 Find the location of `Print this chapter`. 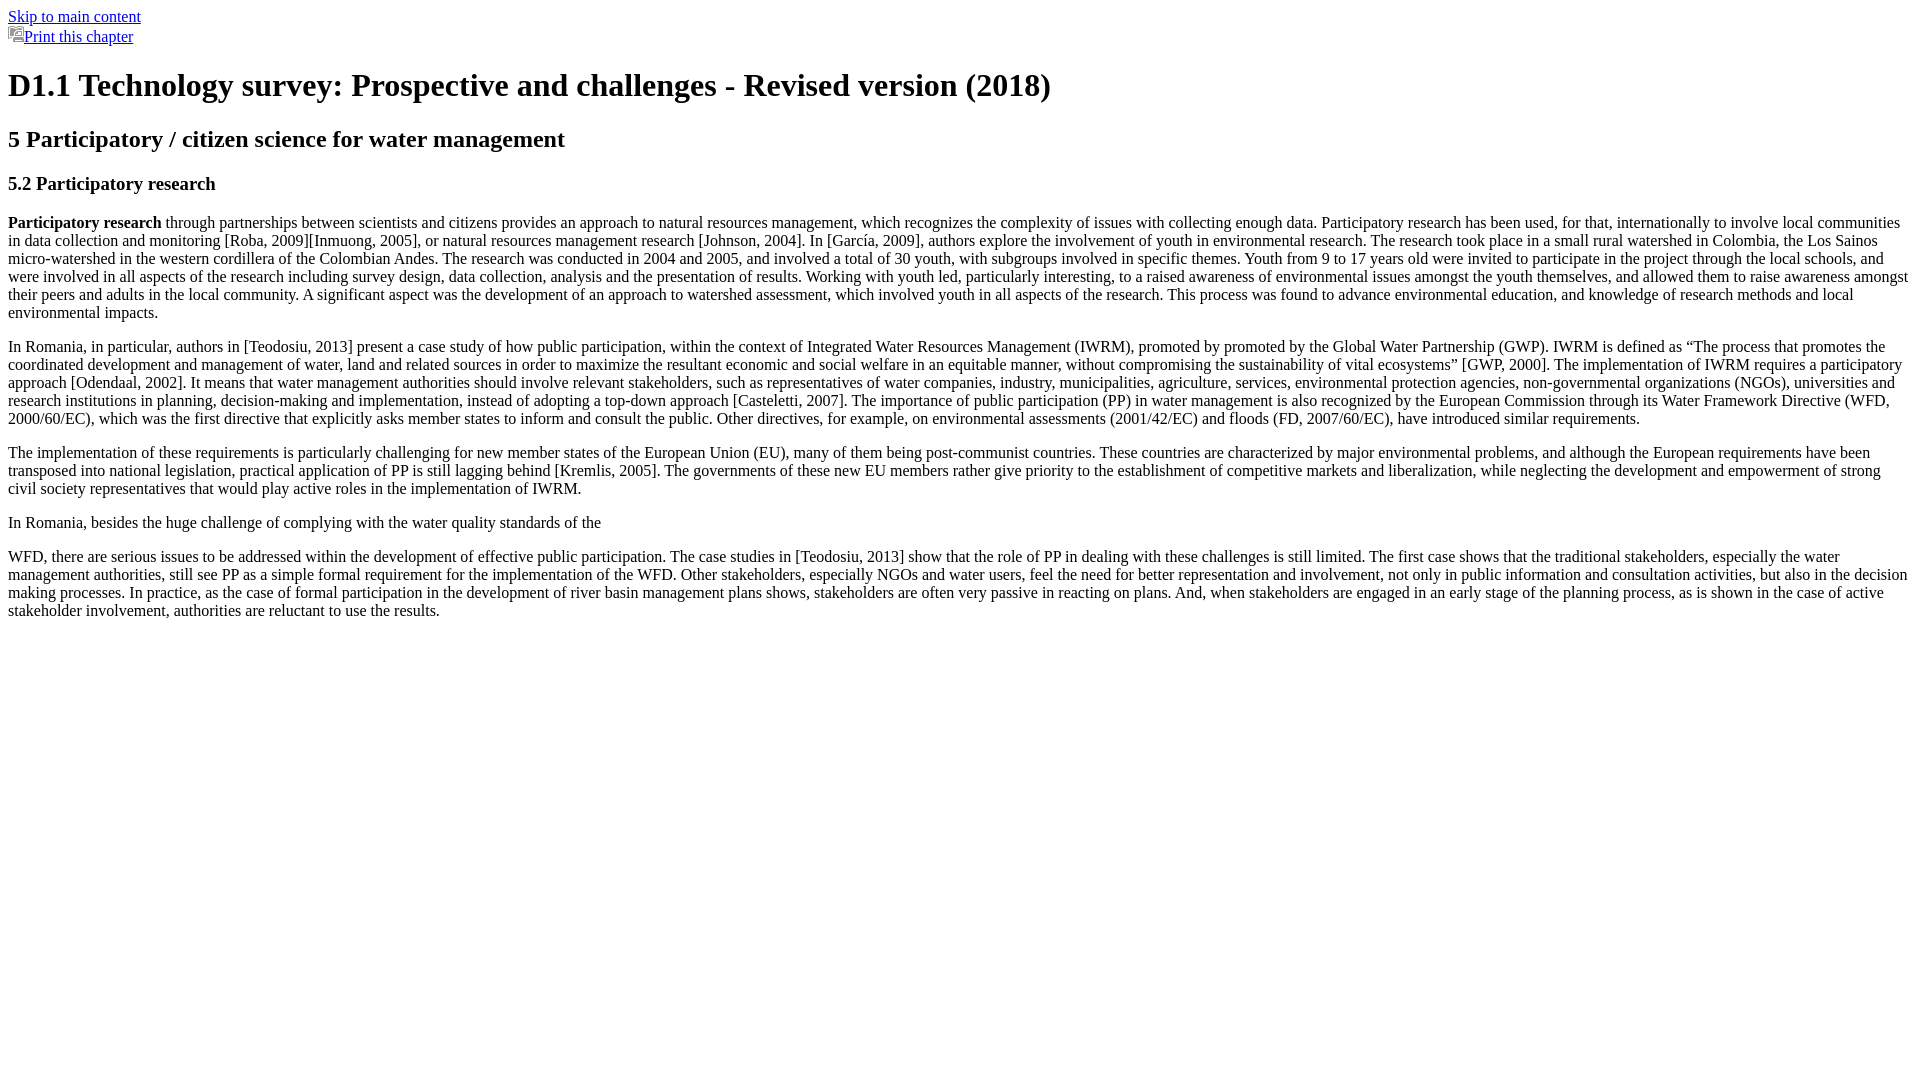

Print this chapter is located at coordinates (70, 36).